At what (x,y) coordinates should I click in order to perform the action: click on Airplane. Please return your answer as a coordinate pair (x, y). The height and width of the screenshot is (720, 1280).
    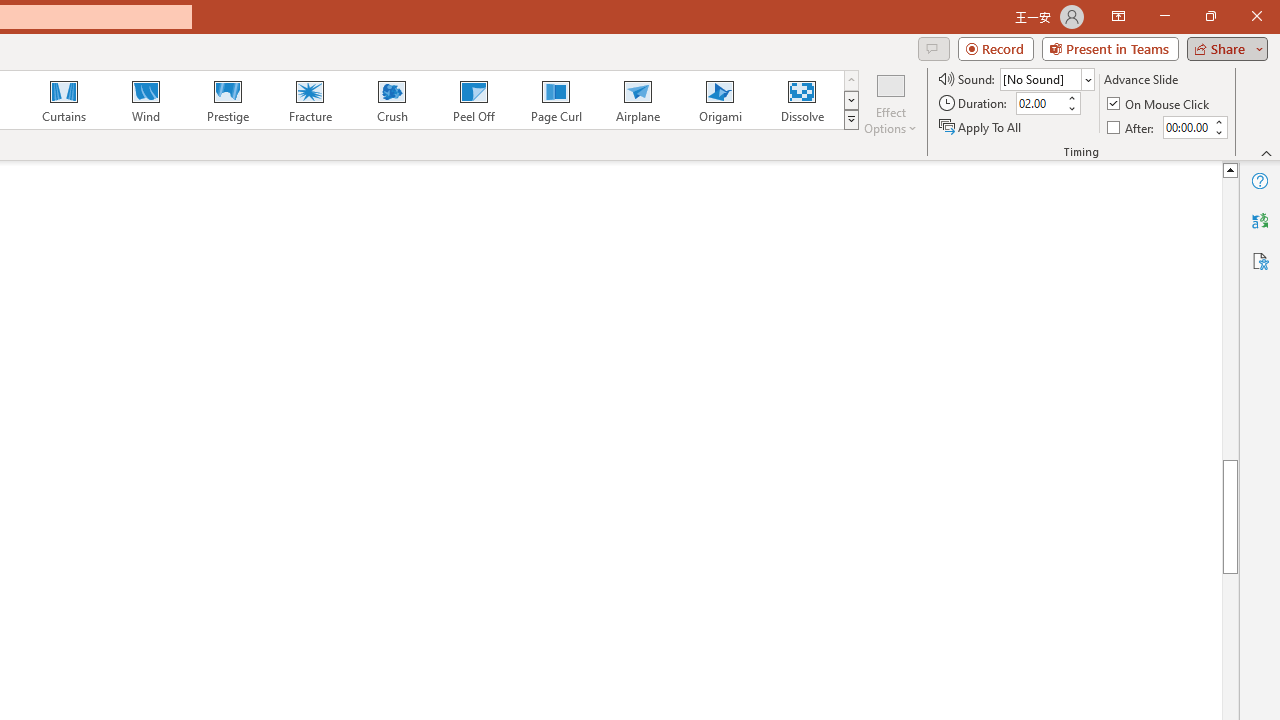
    Looking at the image, I should click on (637, 100).